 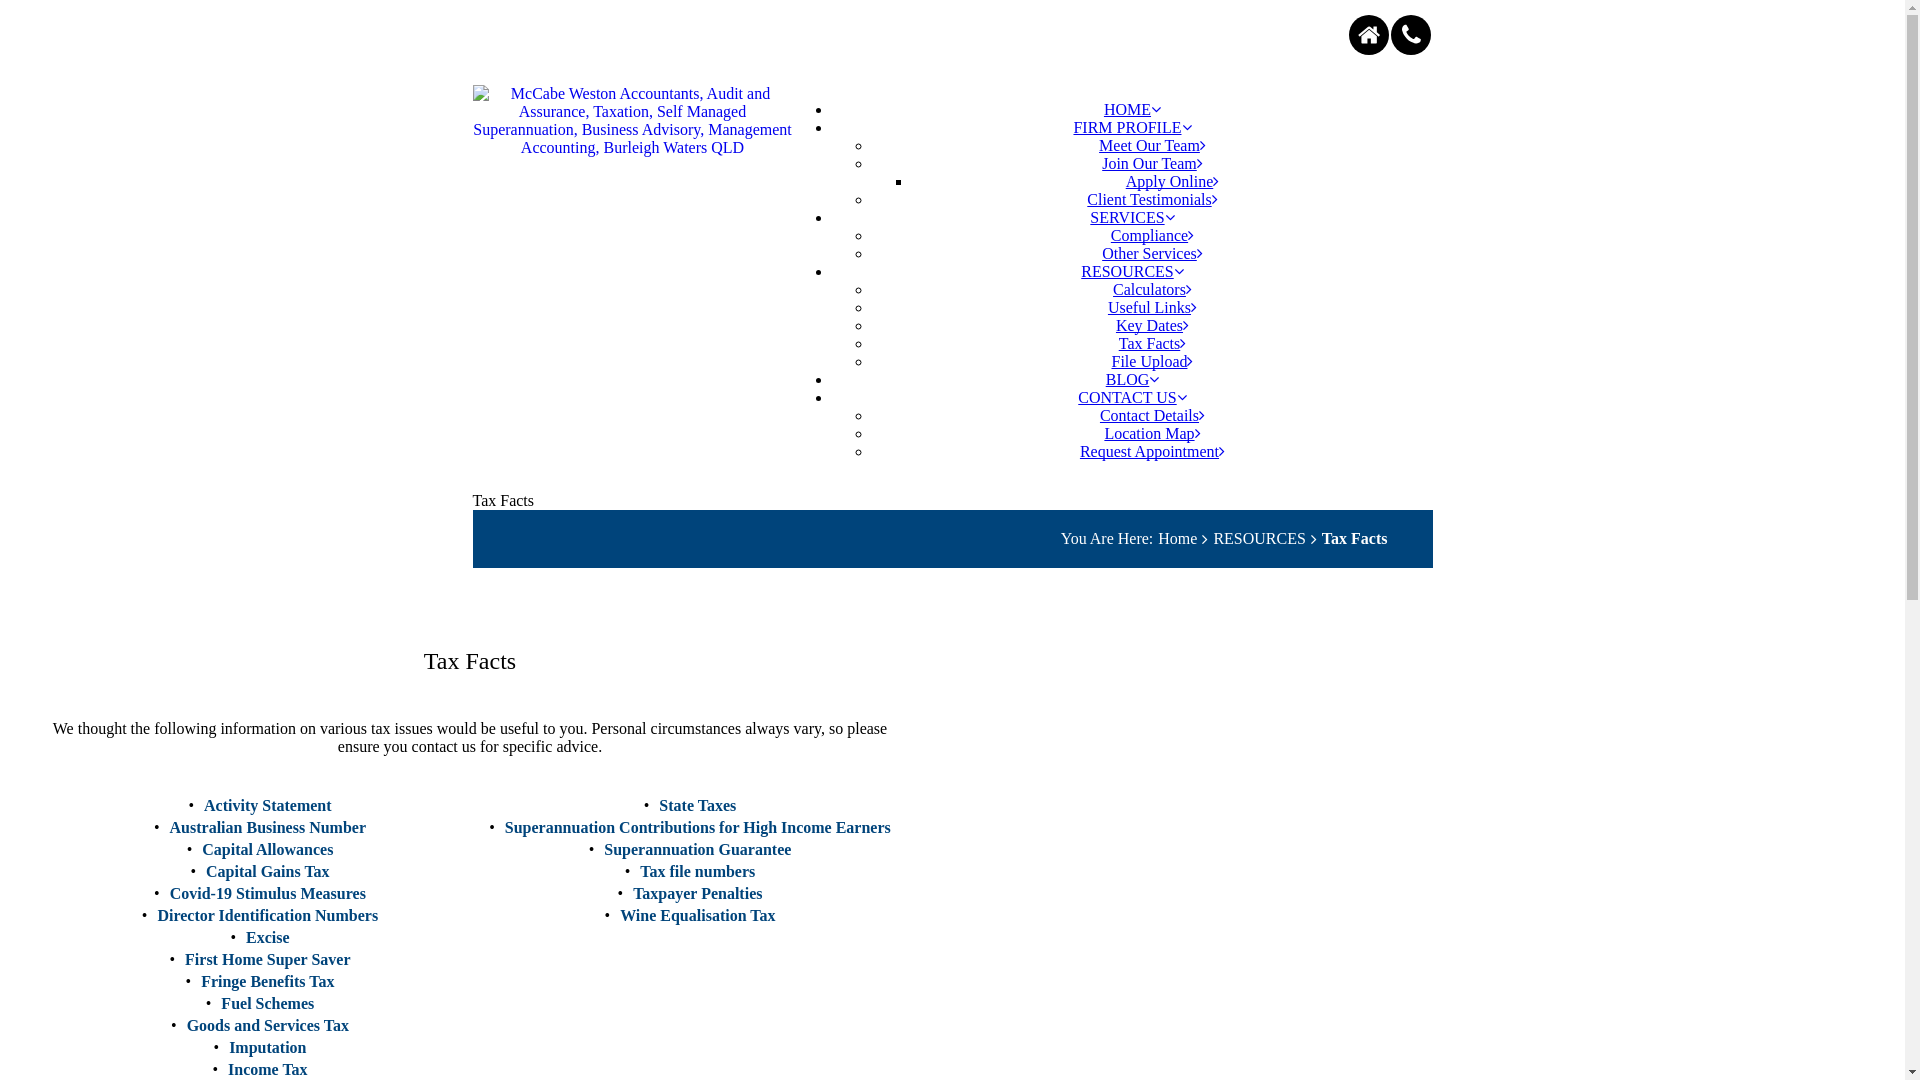 What do you see at coordinates (698, 806) in the screenshot?
I see `State Taxes` at bounding box center [698, 806].